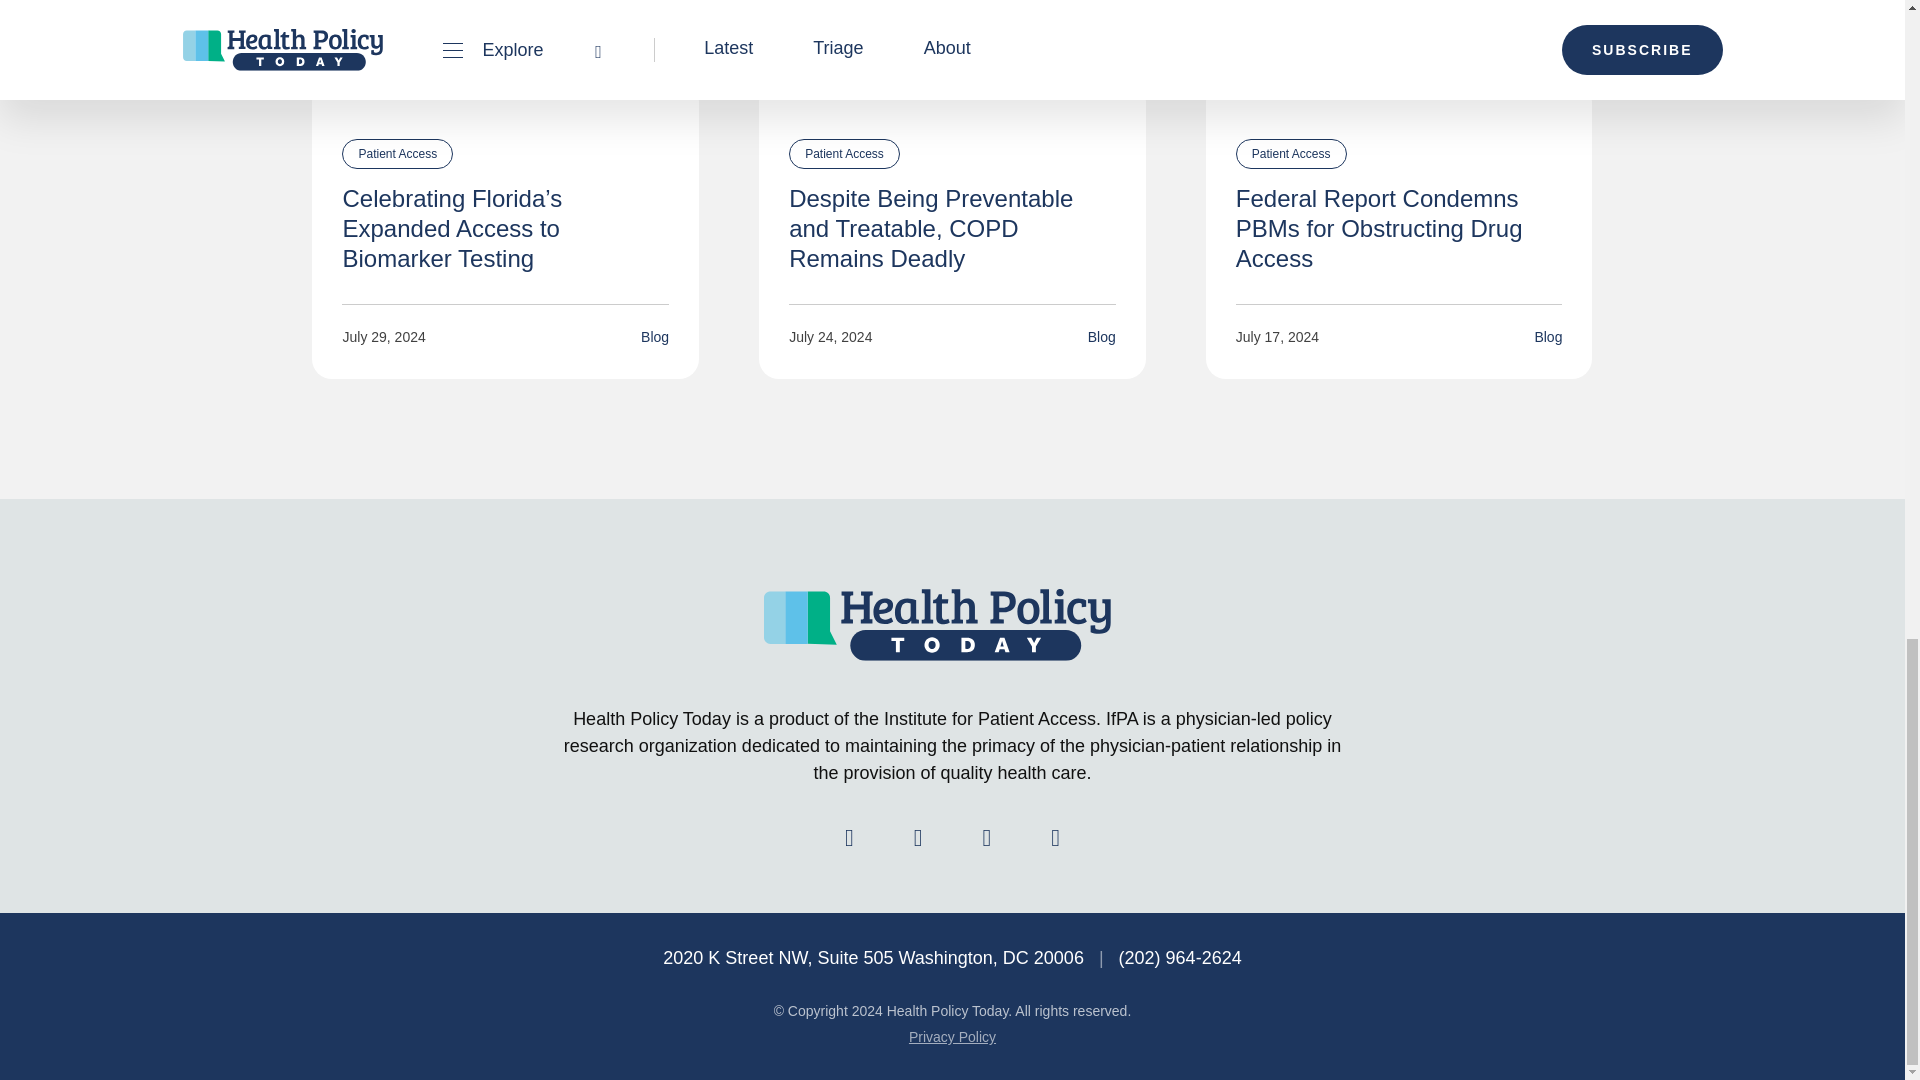 The height and width of the screenshot is (1080, 1920). I want to click on Privacy Policy, so click(952, 1037).